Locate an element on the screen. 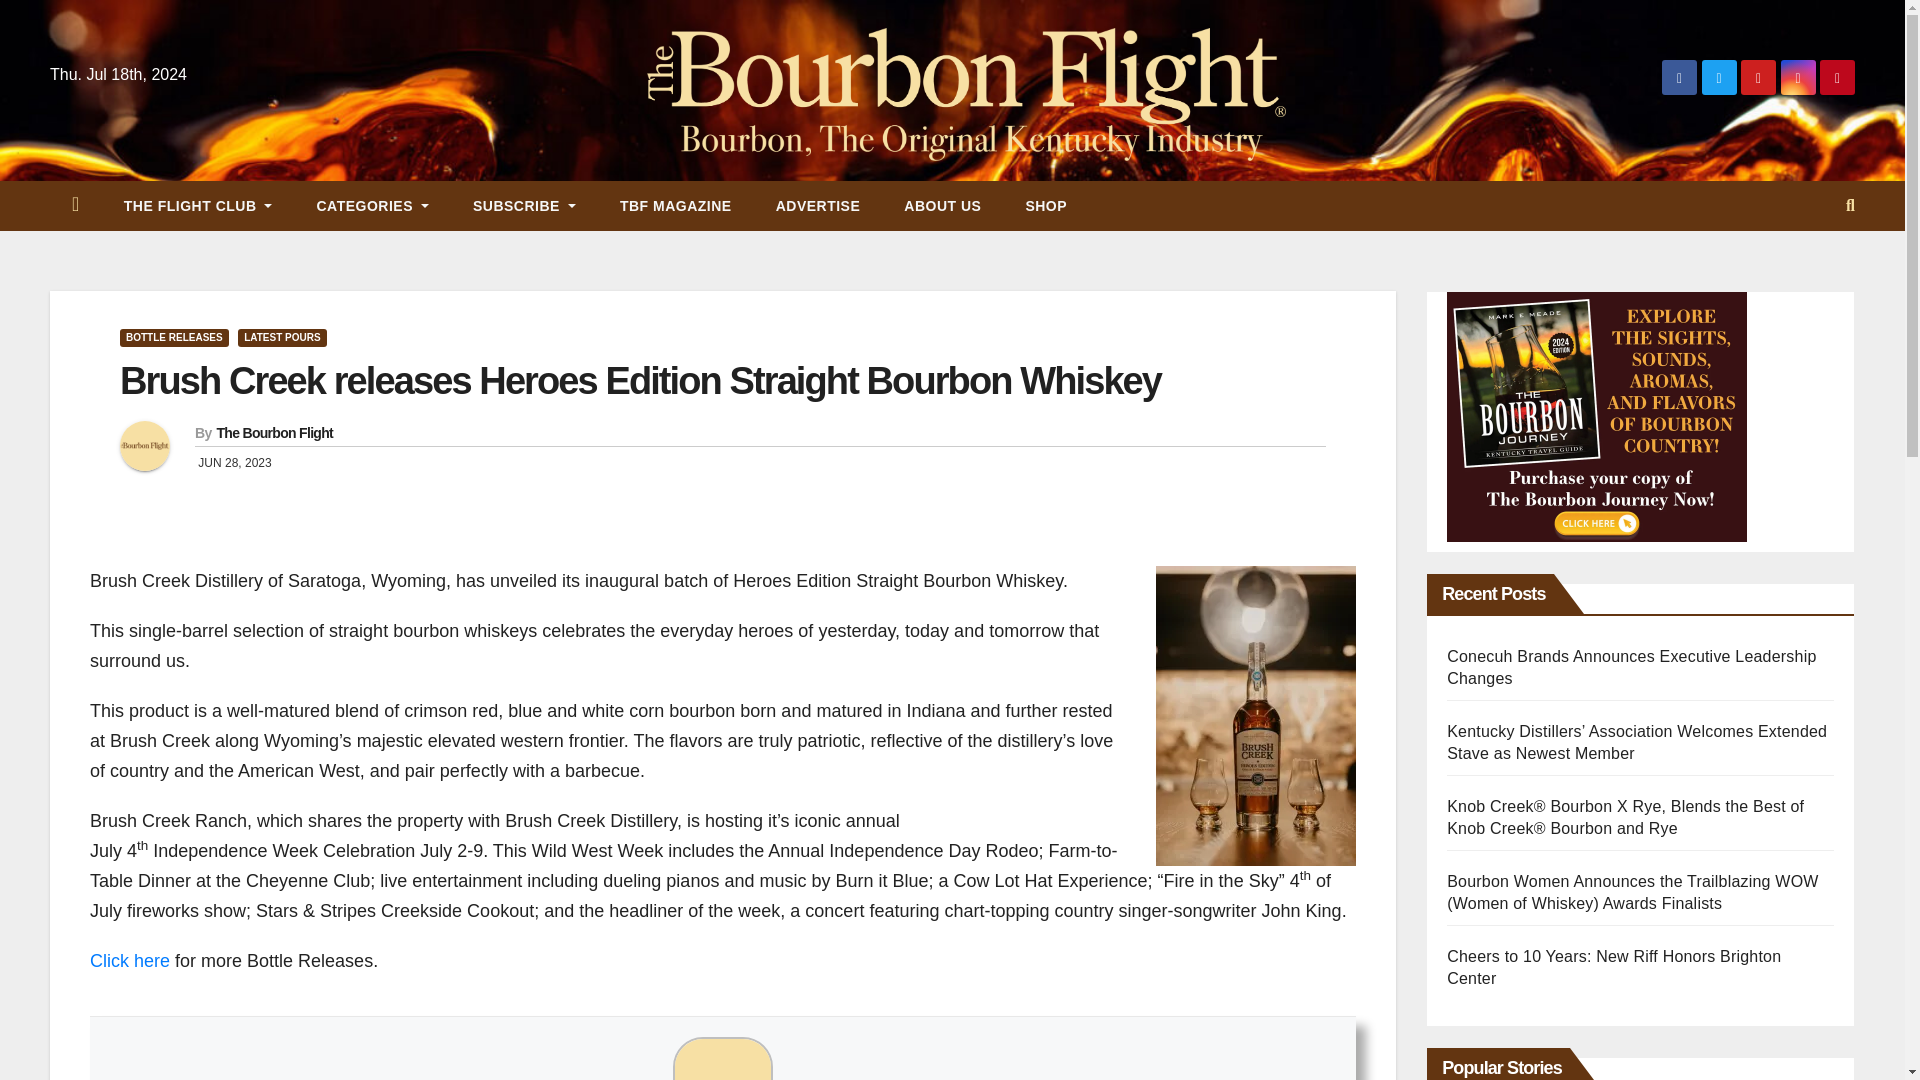 The height and width of the screenshot is (1080, 1920). ABOUT US is located at coordinates (942, 206).